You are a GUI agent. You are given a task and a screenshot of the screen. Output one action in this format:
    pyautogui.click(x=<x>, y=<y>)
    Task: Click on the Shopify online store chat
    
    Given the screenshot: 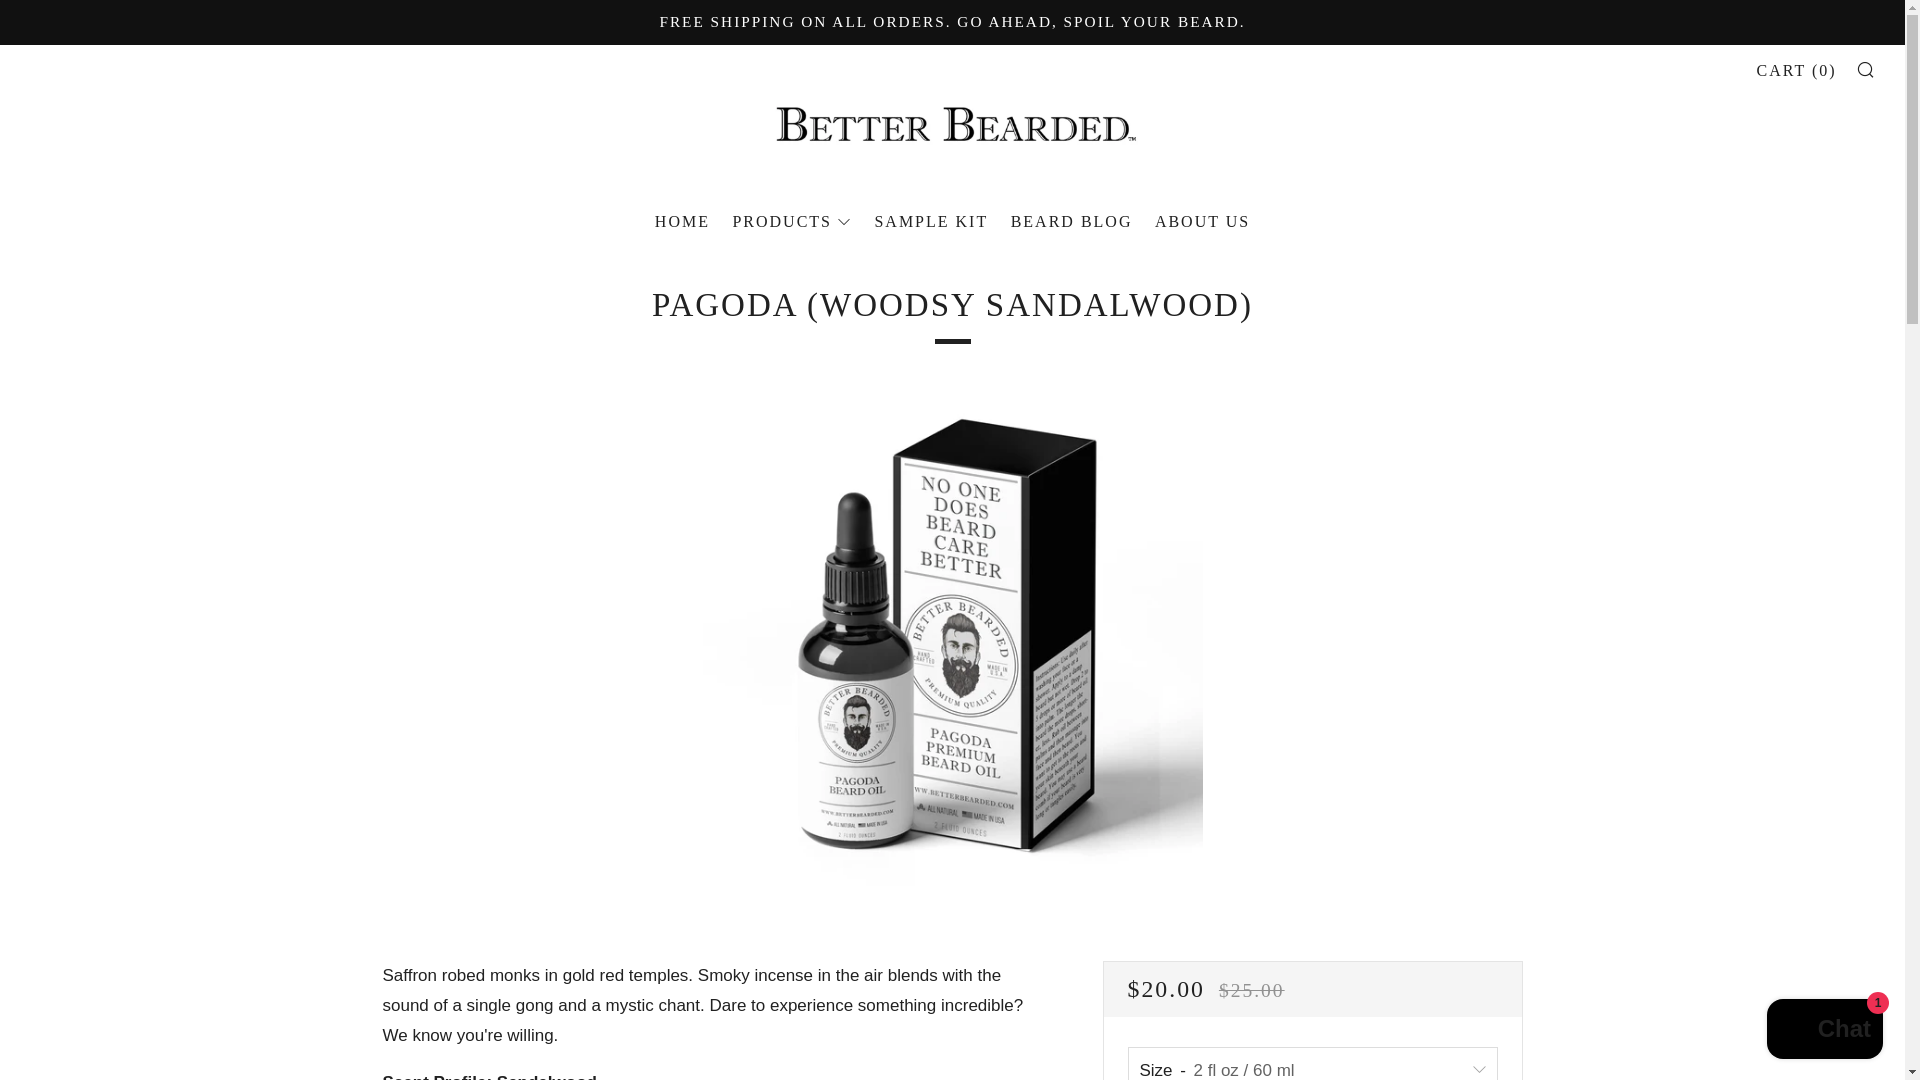 What is the action you would take?
    pyautogui.click(x=1824, y=1031)
    